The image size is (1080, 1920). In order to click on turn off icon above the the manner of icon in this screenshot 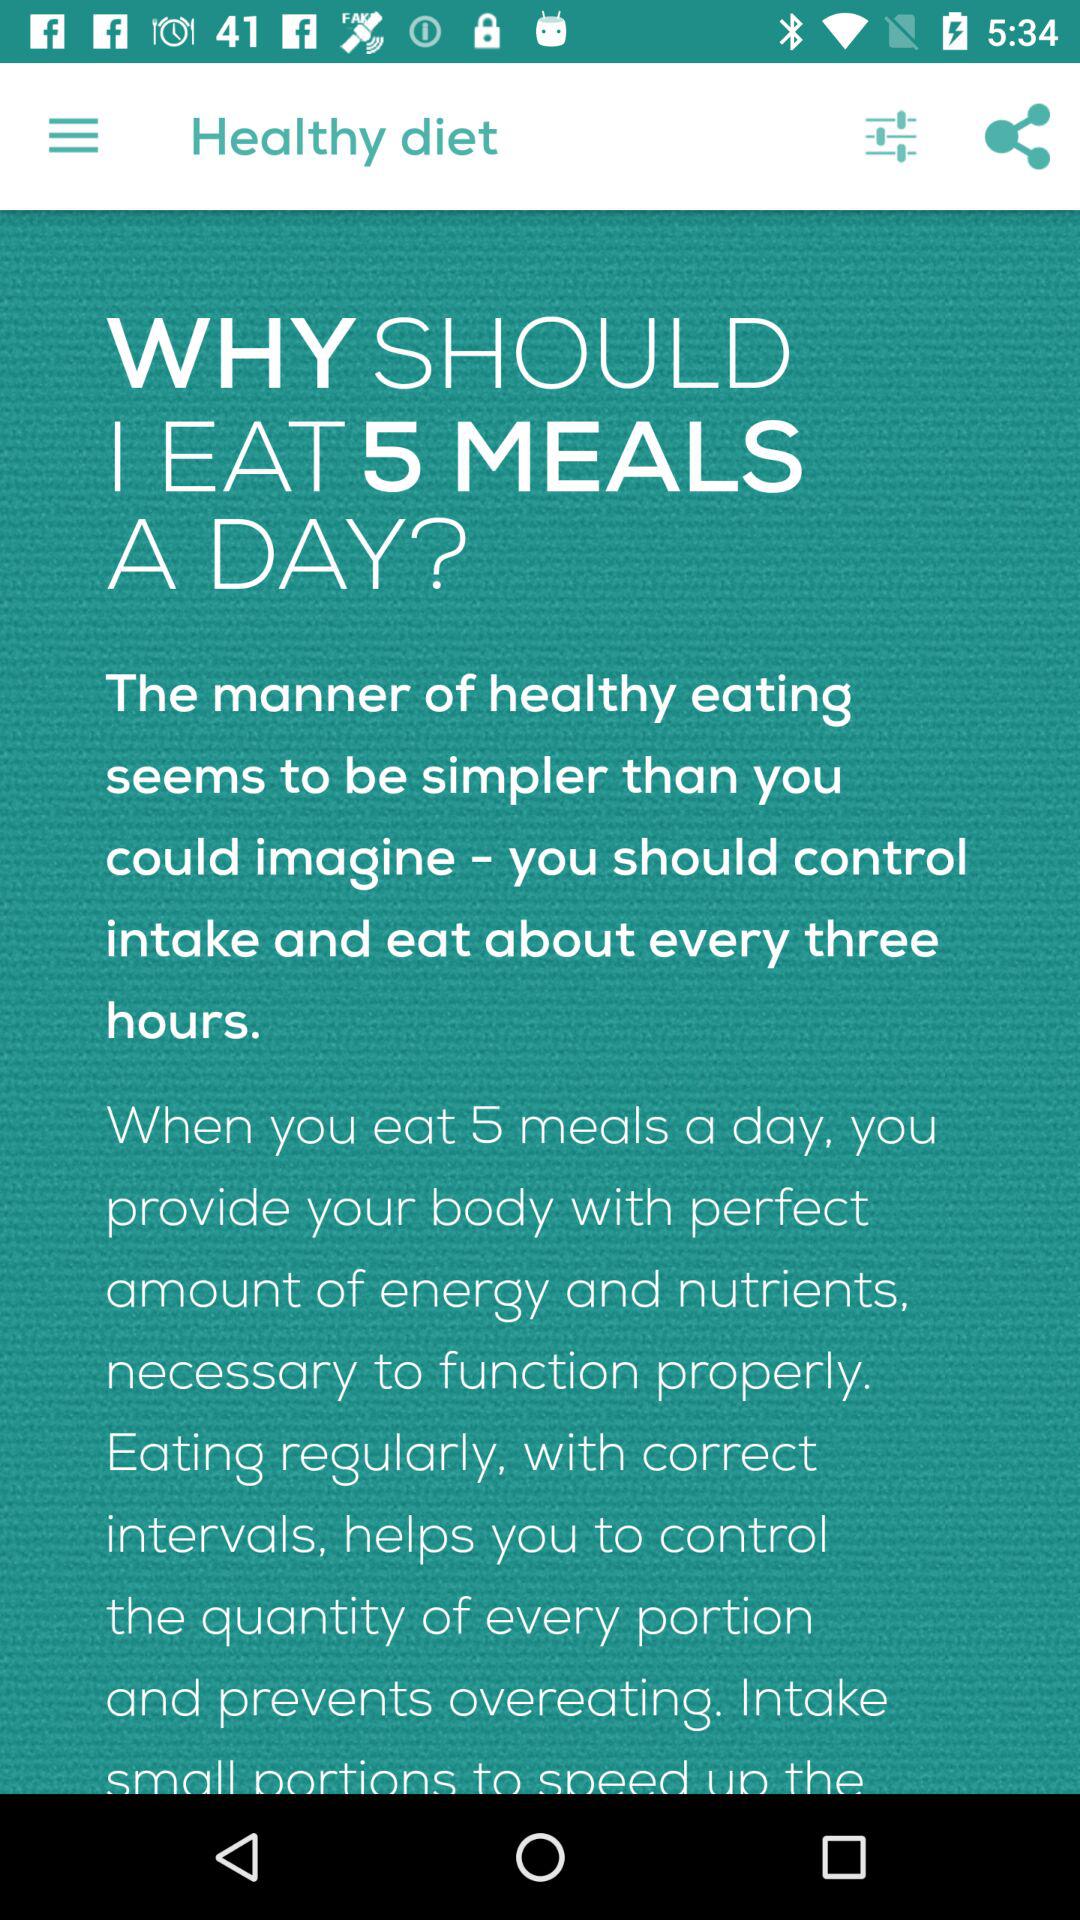, I will do `click(1016, 136)`.